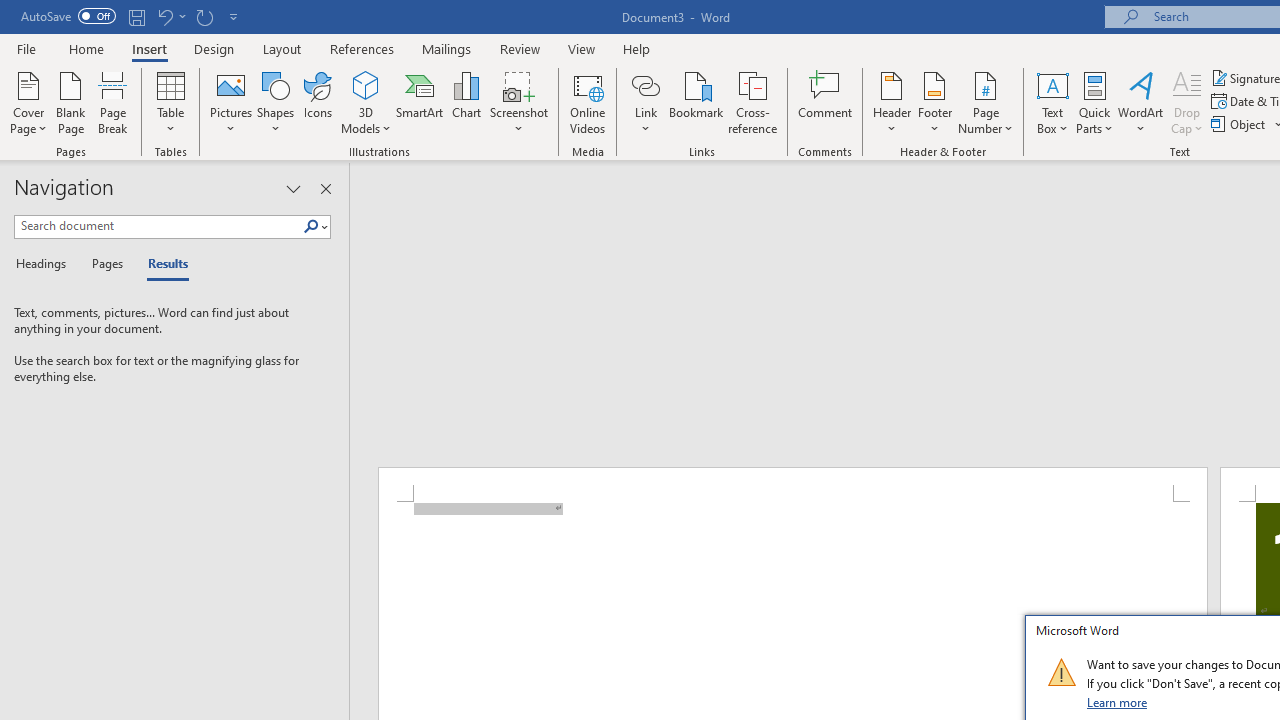 The width and height of the screenshot is (1280, 720). What do you see at coordinates (934, 102) in the screenshot?
I see `Footer` at bounding box center [934, 102].